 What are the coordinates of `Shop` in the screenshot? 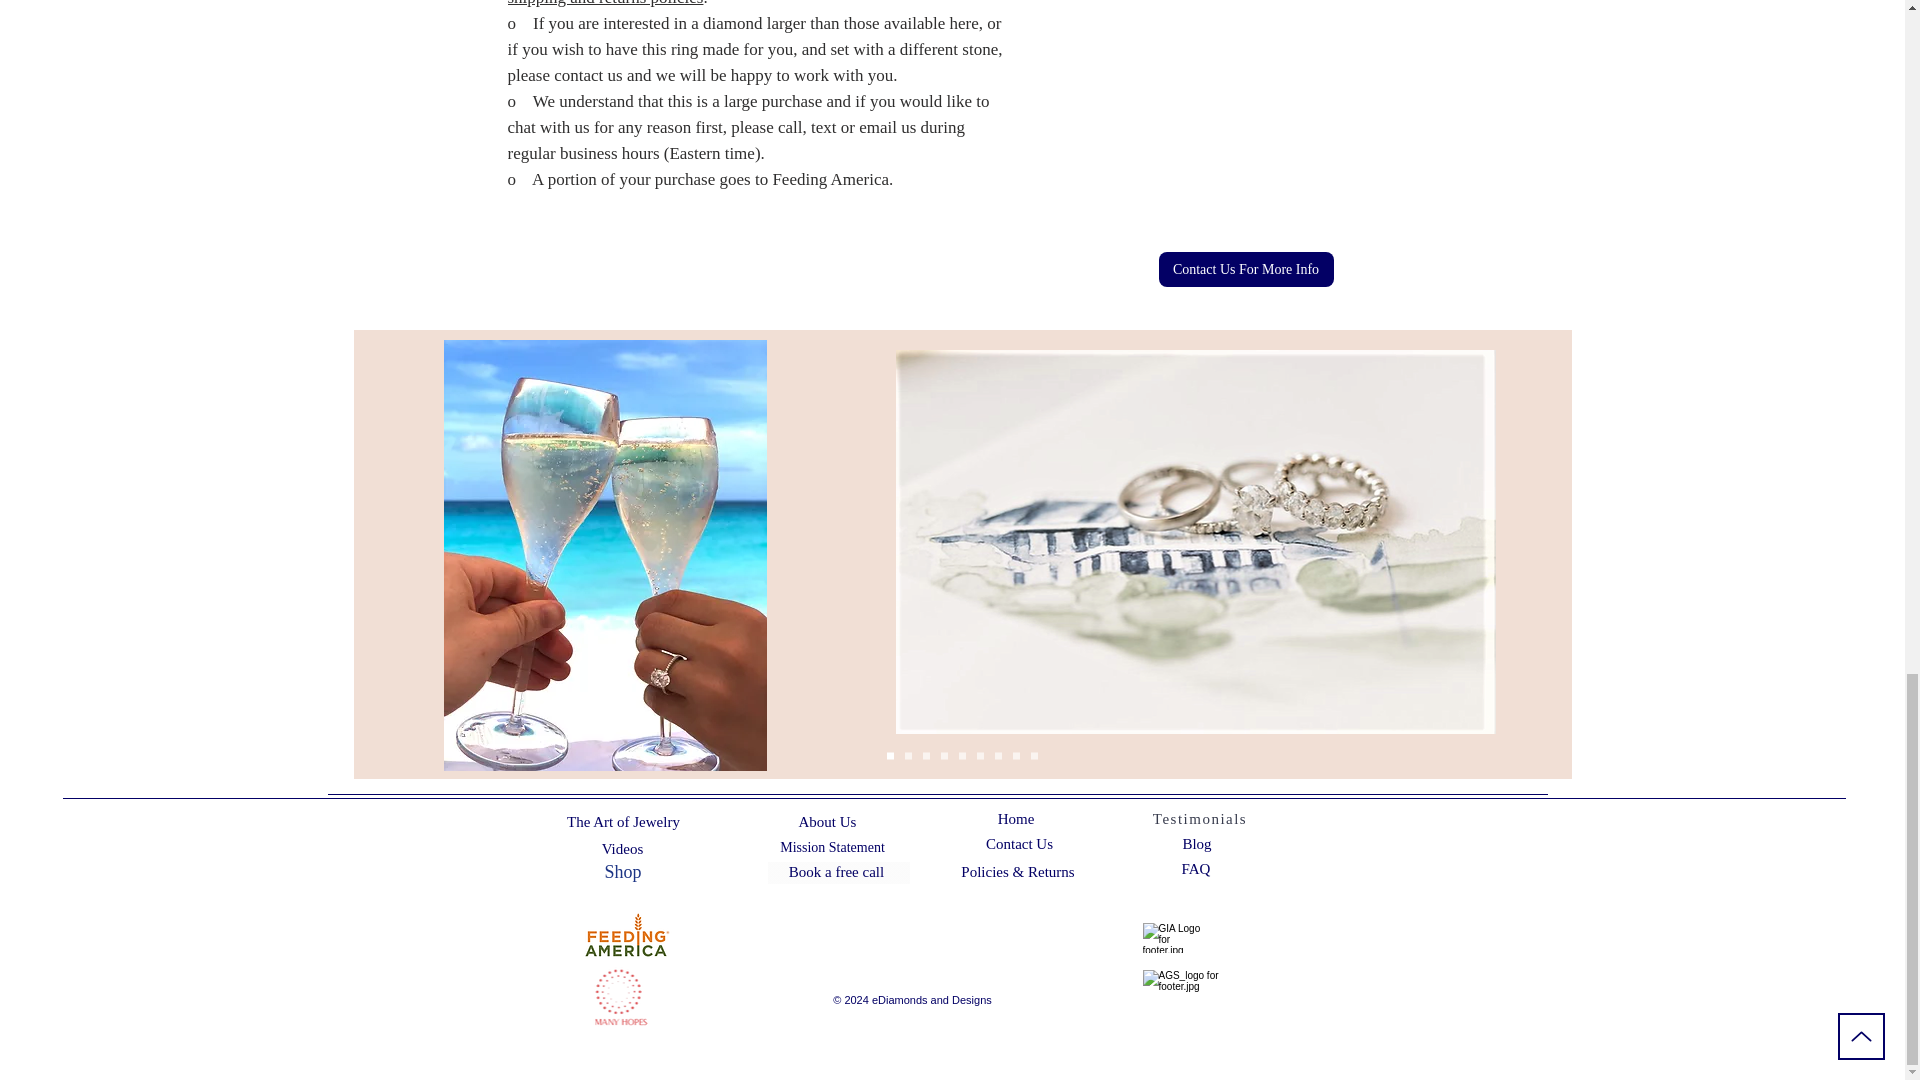 It's located at (622, 872).